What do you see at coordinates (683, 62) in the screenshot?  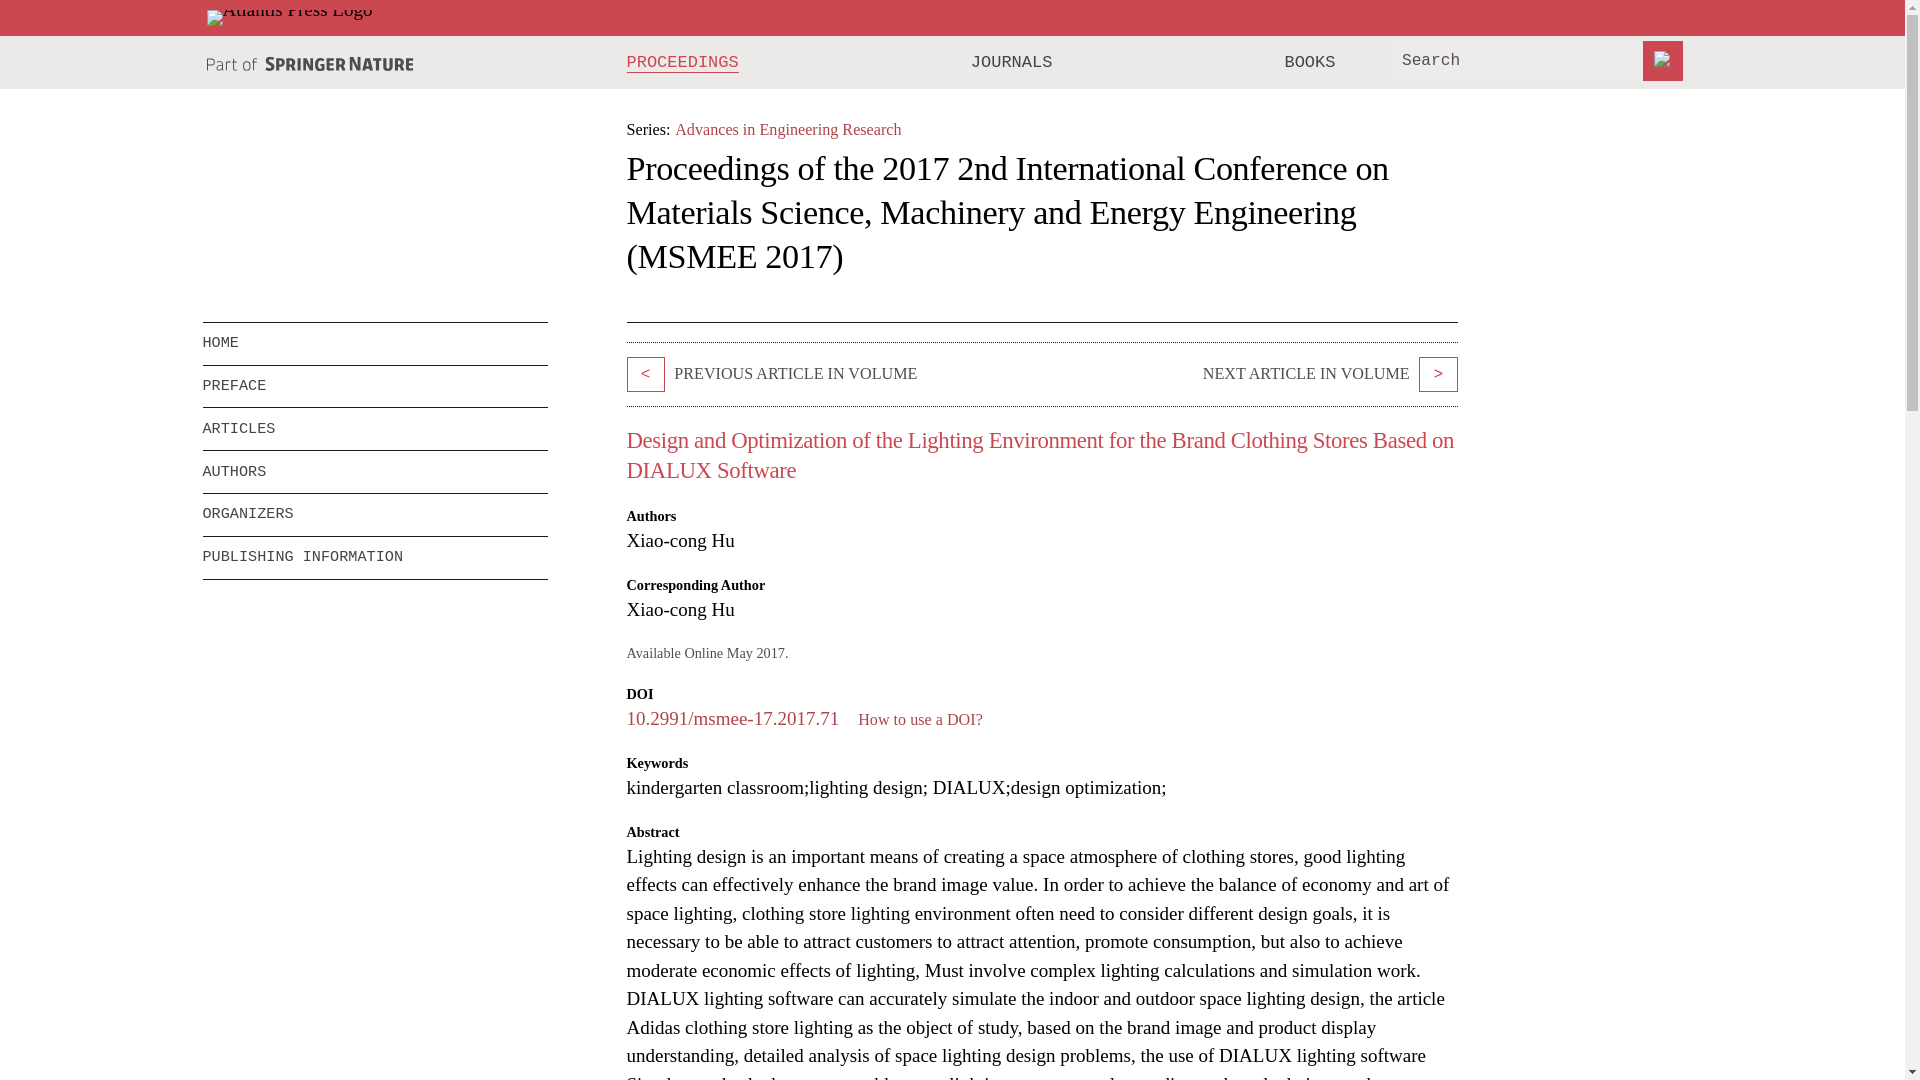 I see `PROCEEDINGS` at bounding box center [683, 62].